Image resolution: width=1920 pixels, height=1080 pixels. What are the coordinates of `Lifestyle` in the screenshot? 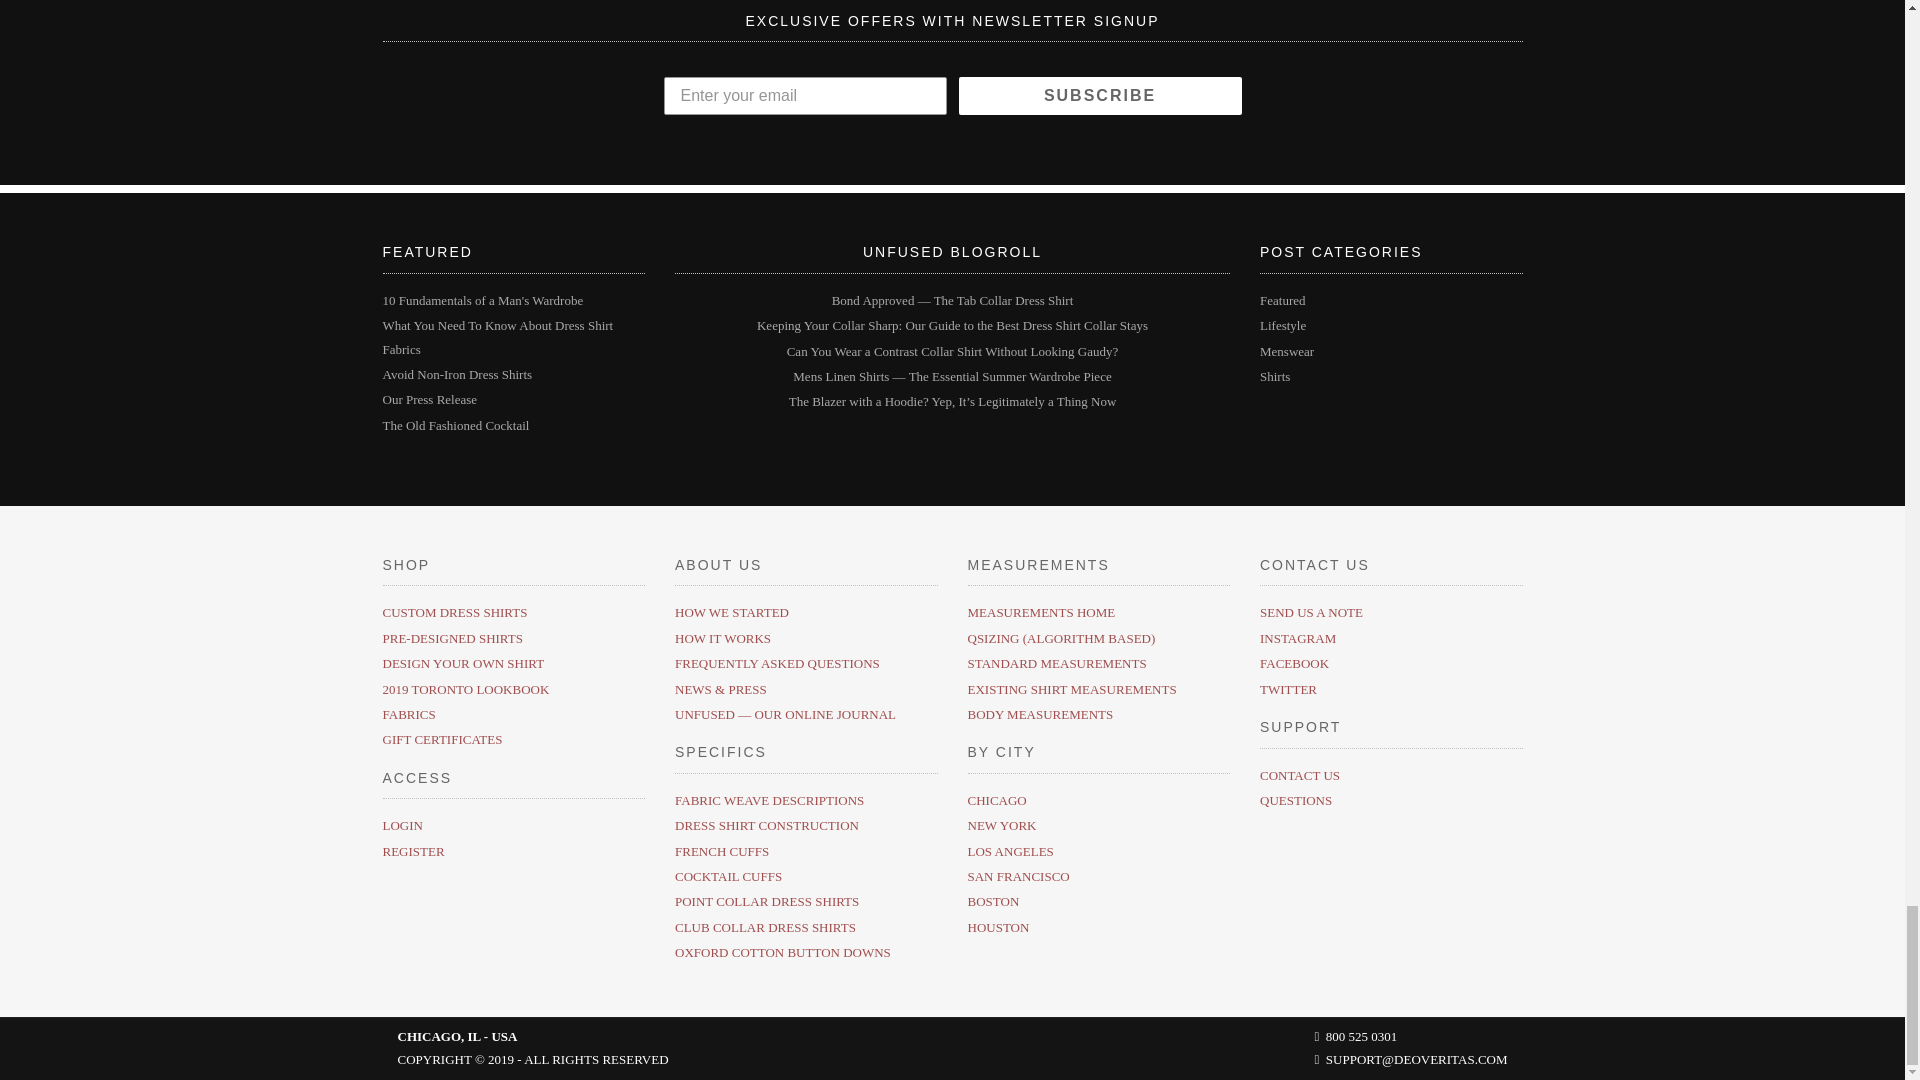 It's located at (1282, 324).